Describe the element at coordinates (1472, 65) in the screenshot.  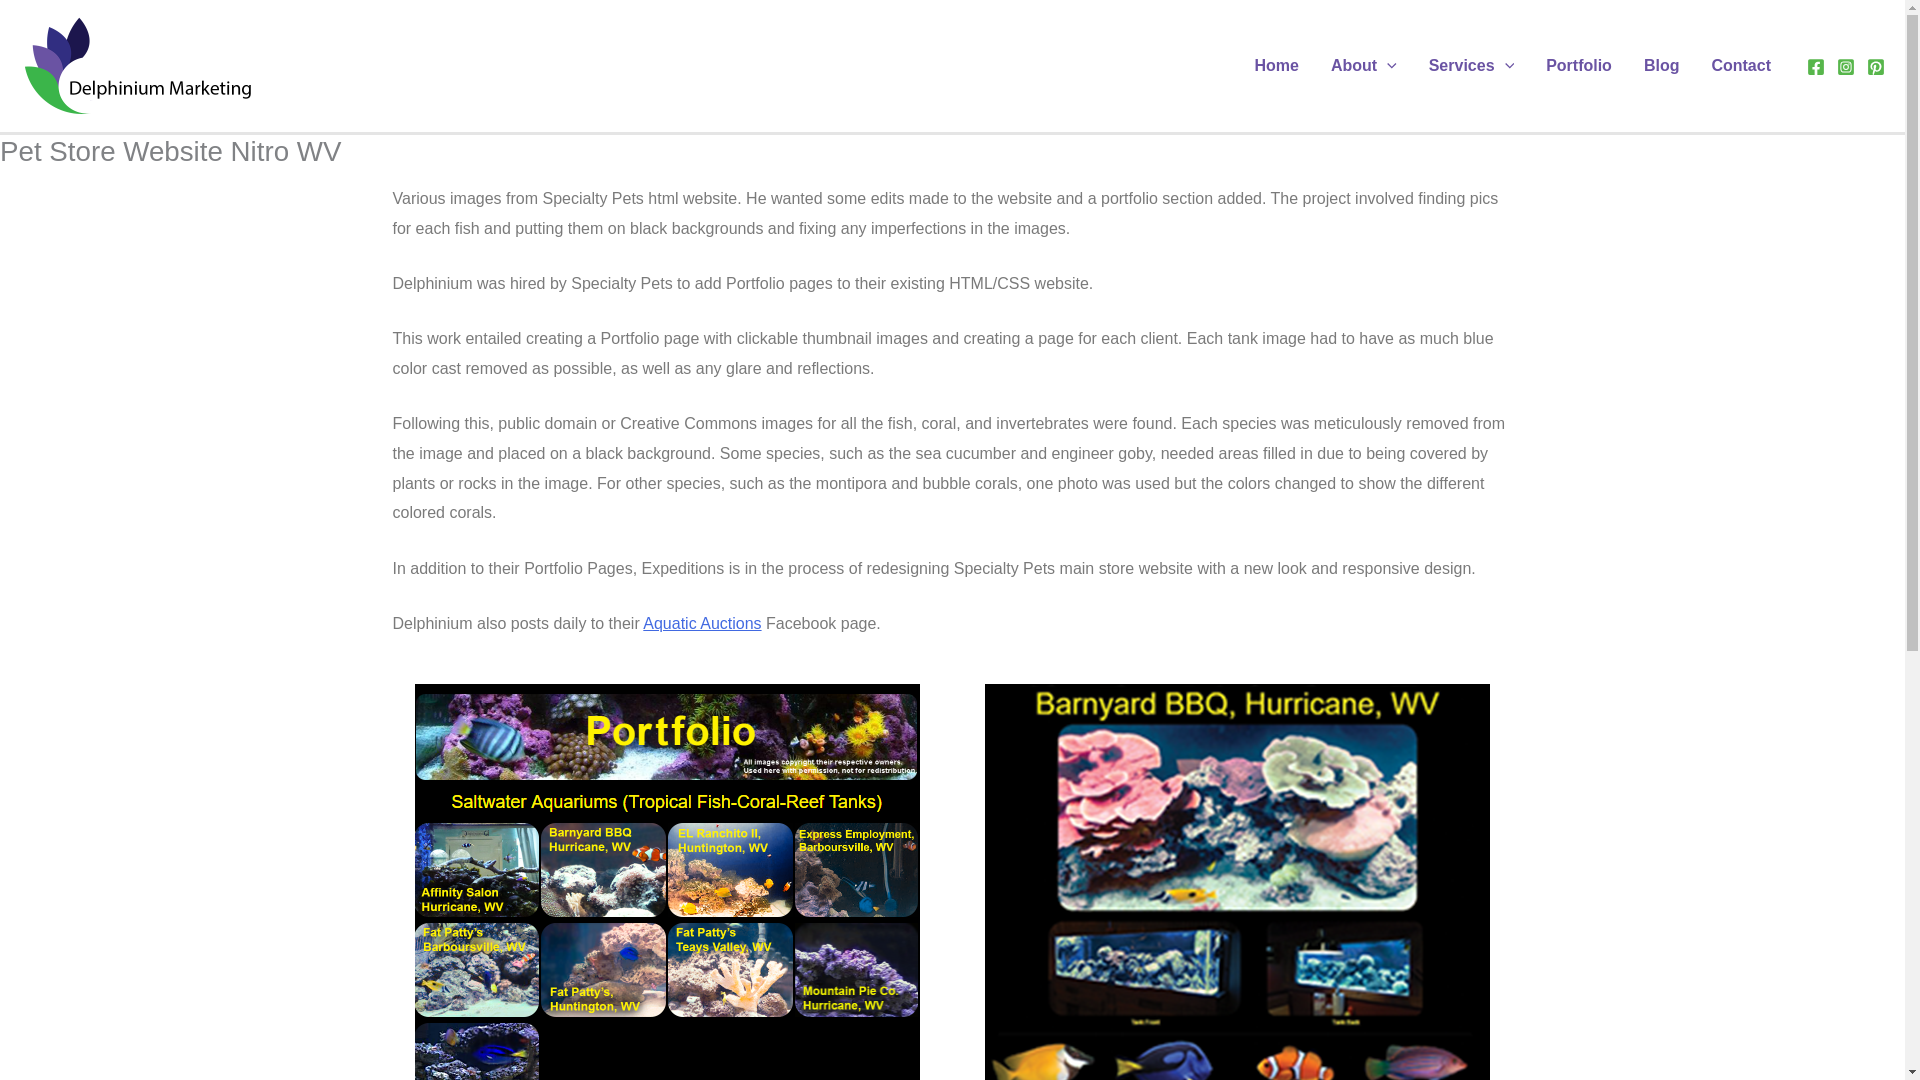
I see `Services` at that location.